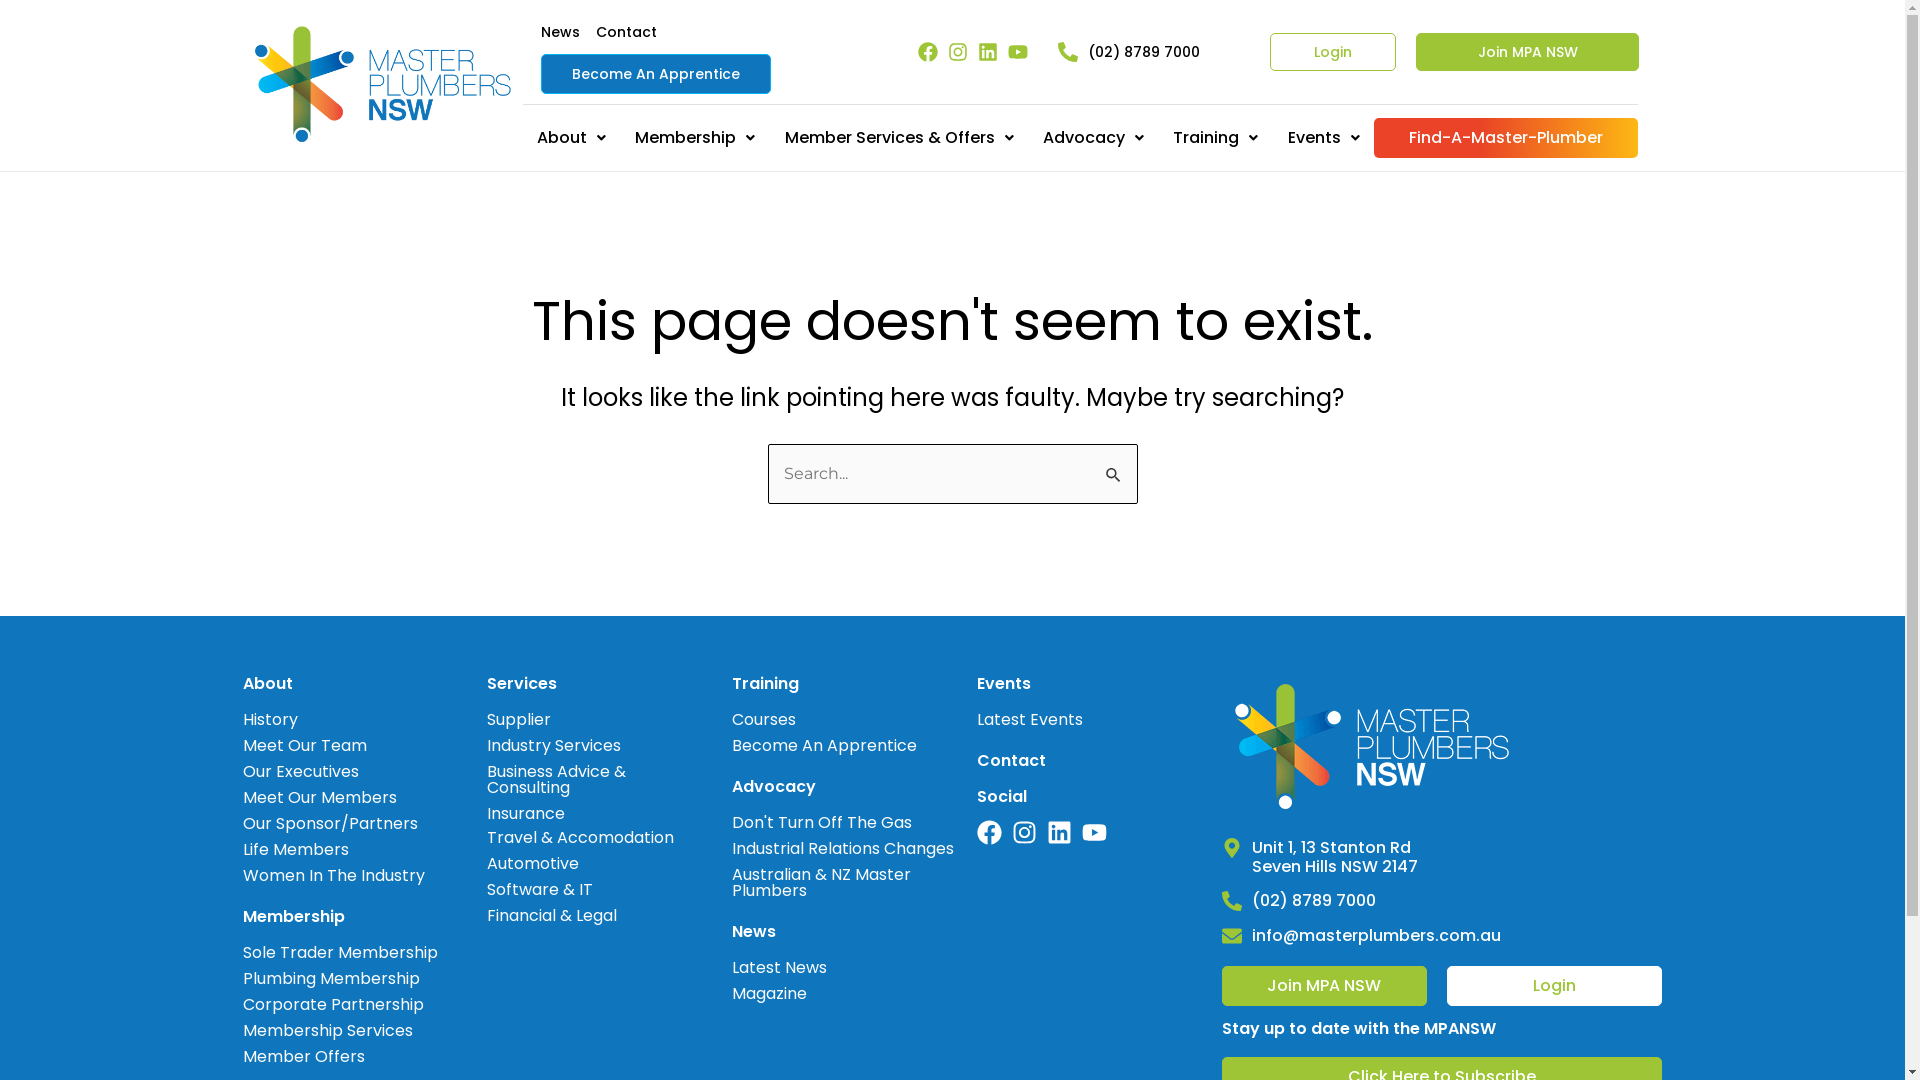 The image size is (1920, 1080). I want to click on Advocacy, so click(1093, 138).